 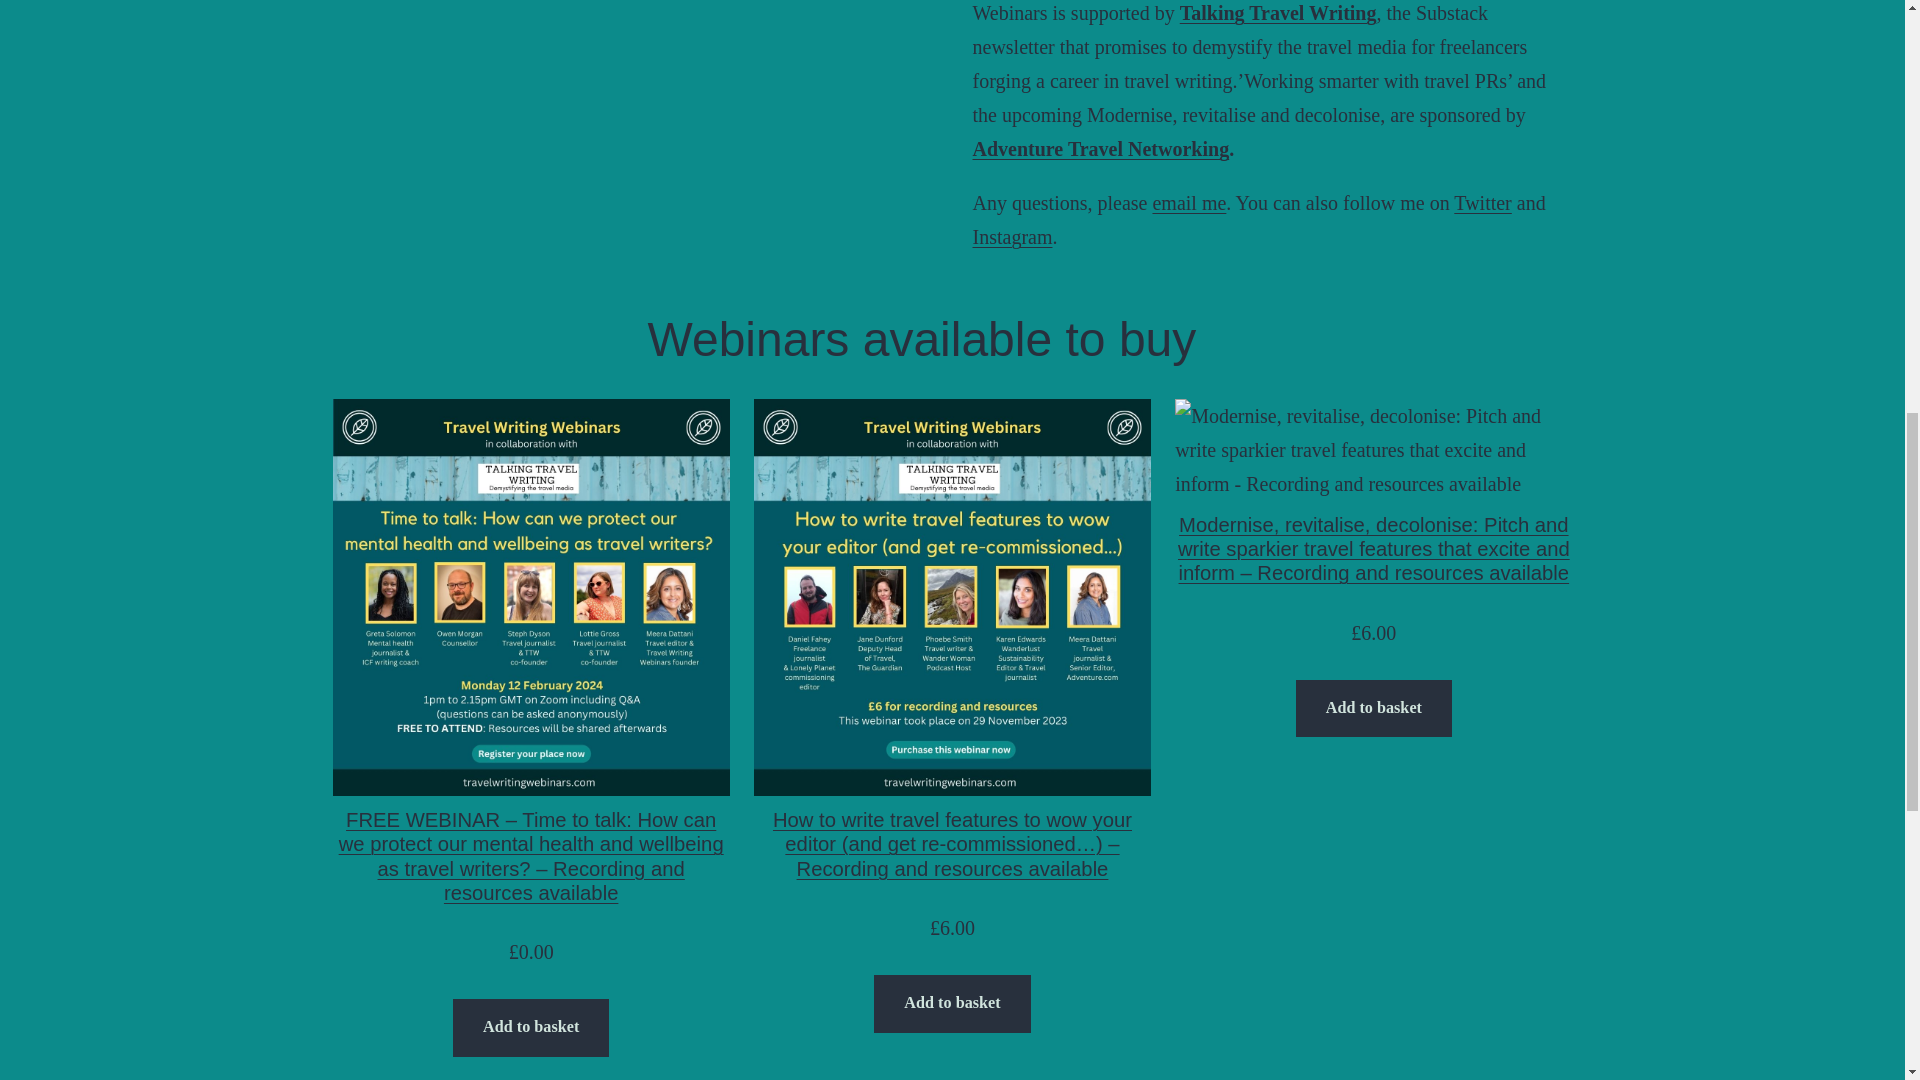 I want to click on Talking Travel Writing, so click(x=1278, y=12).